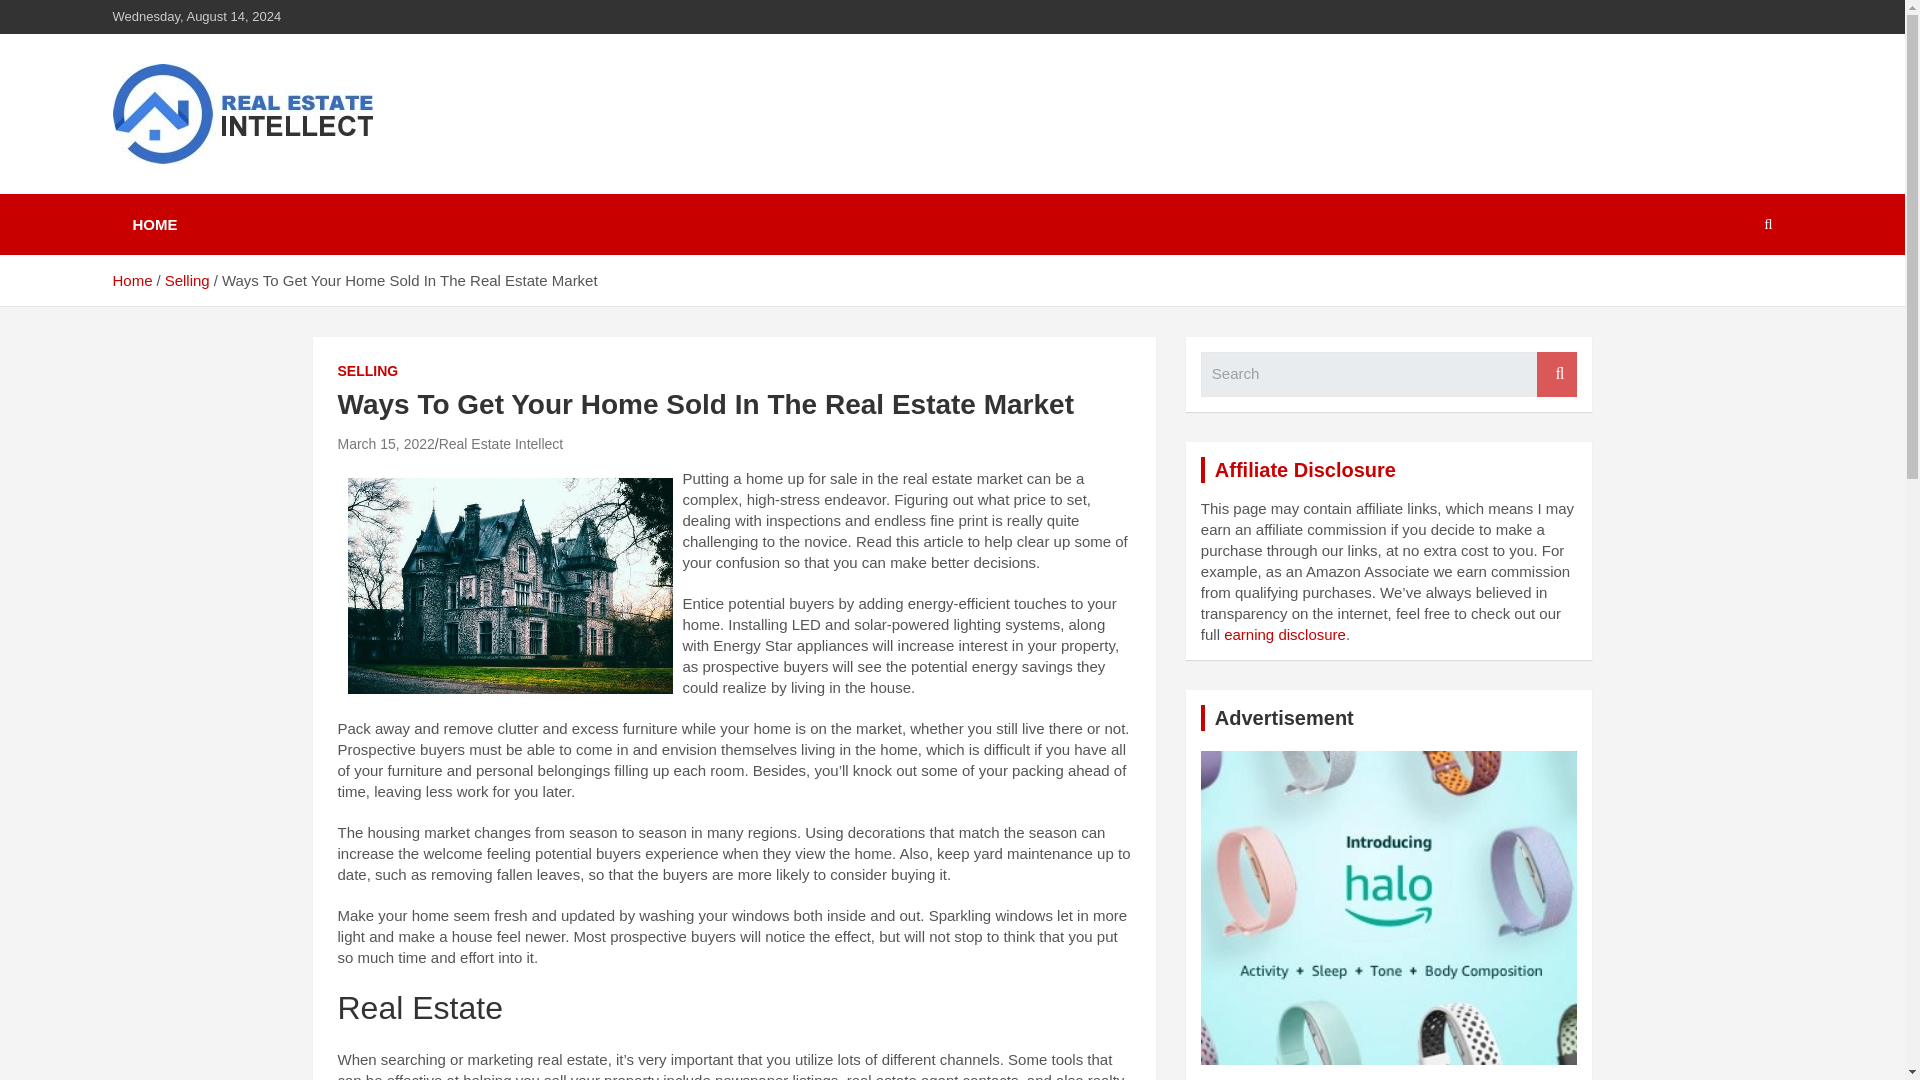  I want to click on March 15, 2022, so click(386, 444).